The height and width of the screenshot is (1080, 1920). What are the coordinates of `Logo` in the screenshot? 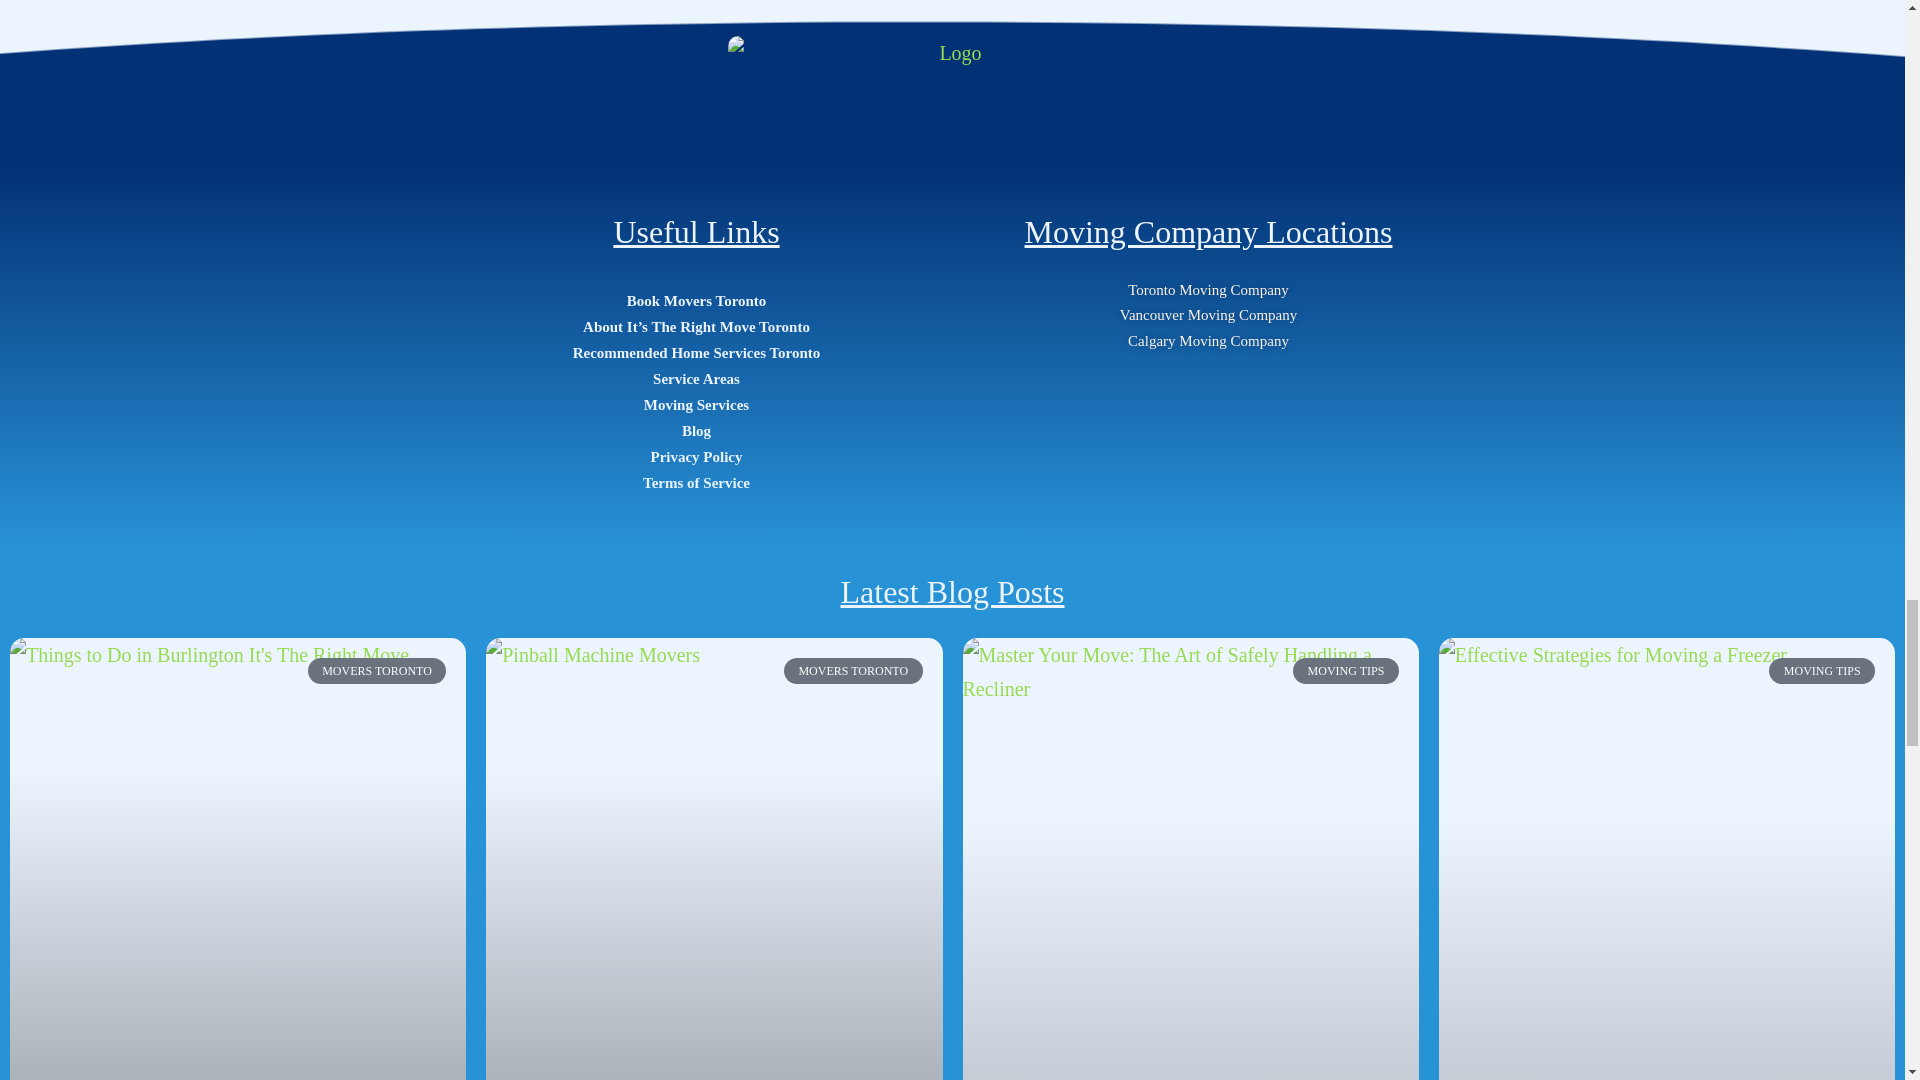 It's located at (952, 86).